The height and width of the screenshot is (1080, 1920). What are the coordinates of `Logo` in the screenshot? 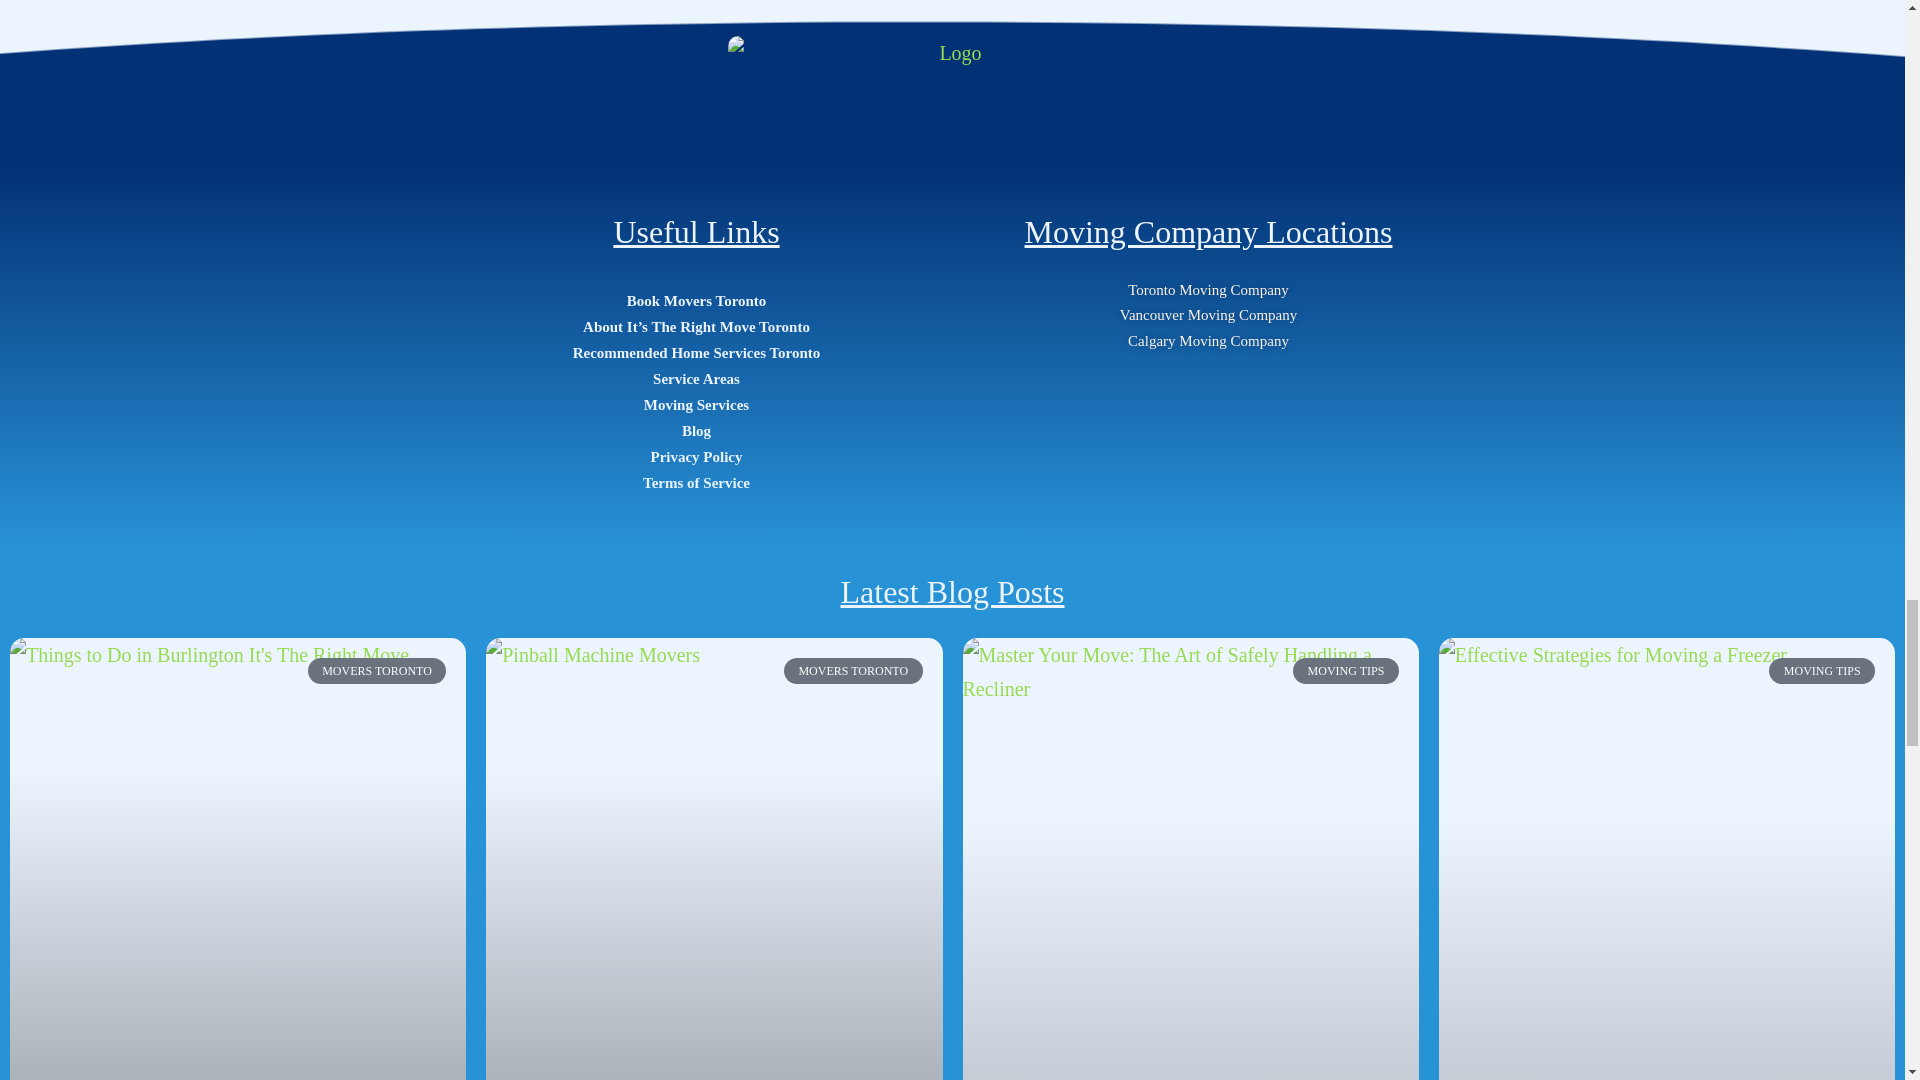 It's located at (952, 86).